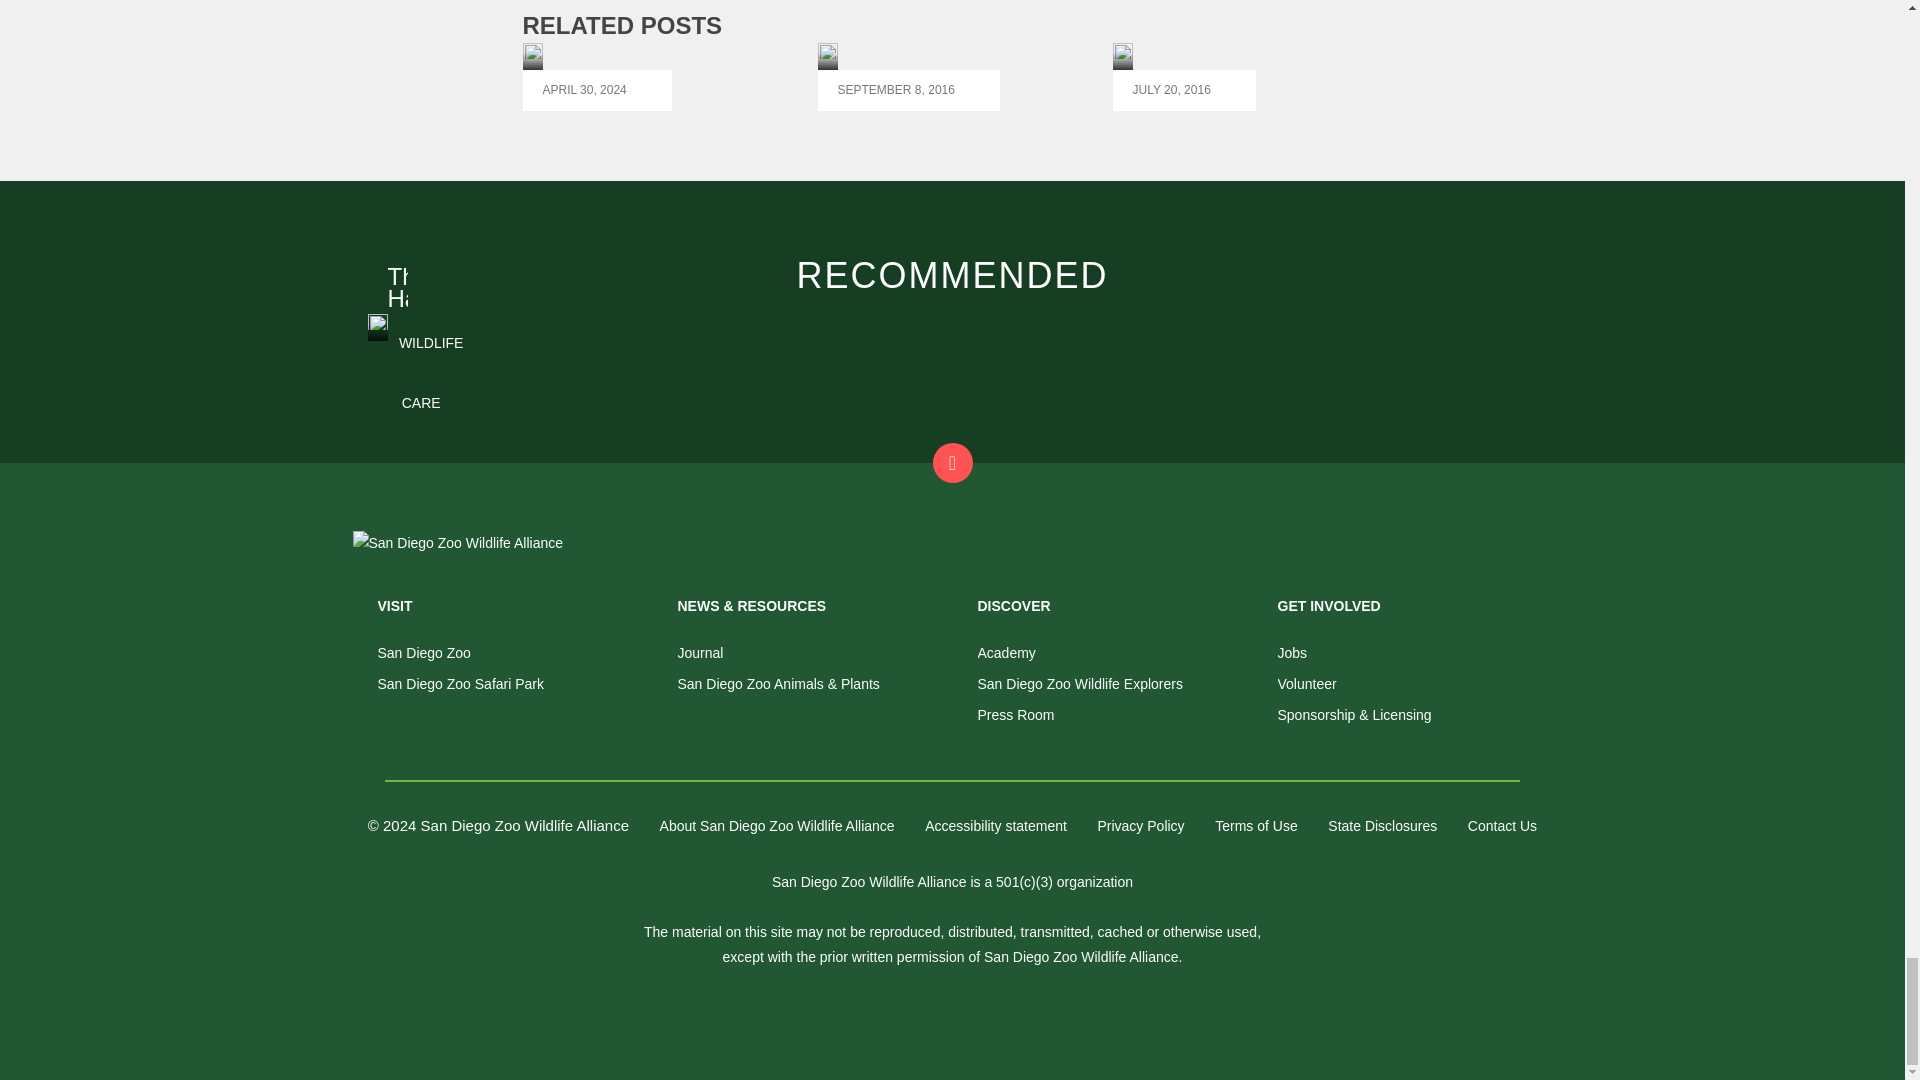  I want to click on About San Diego Zoo Wildlife Alliance, so click(777, 825).